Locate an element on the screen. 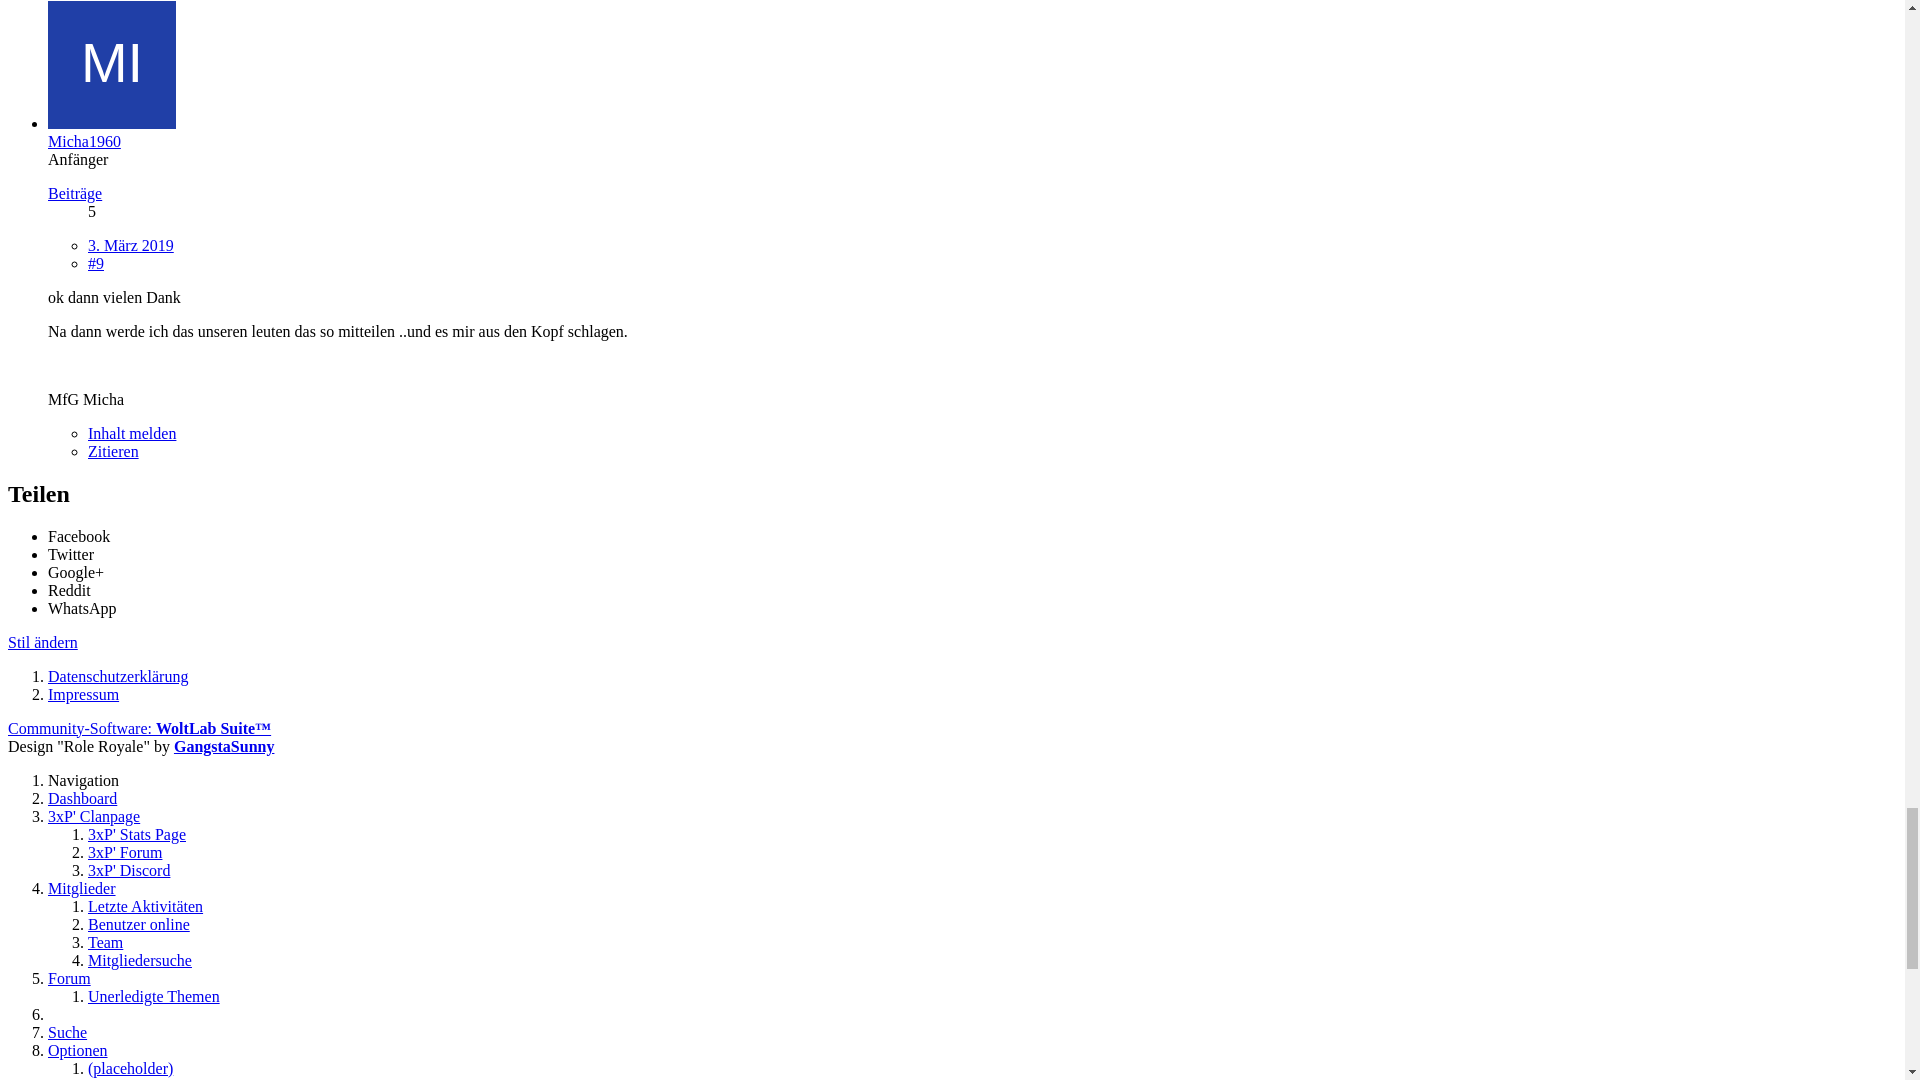  Spiele is located at coordinates (68, 798).